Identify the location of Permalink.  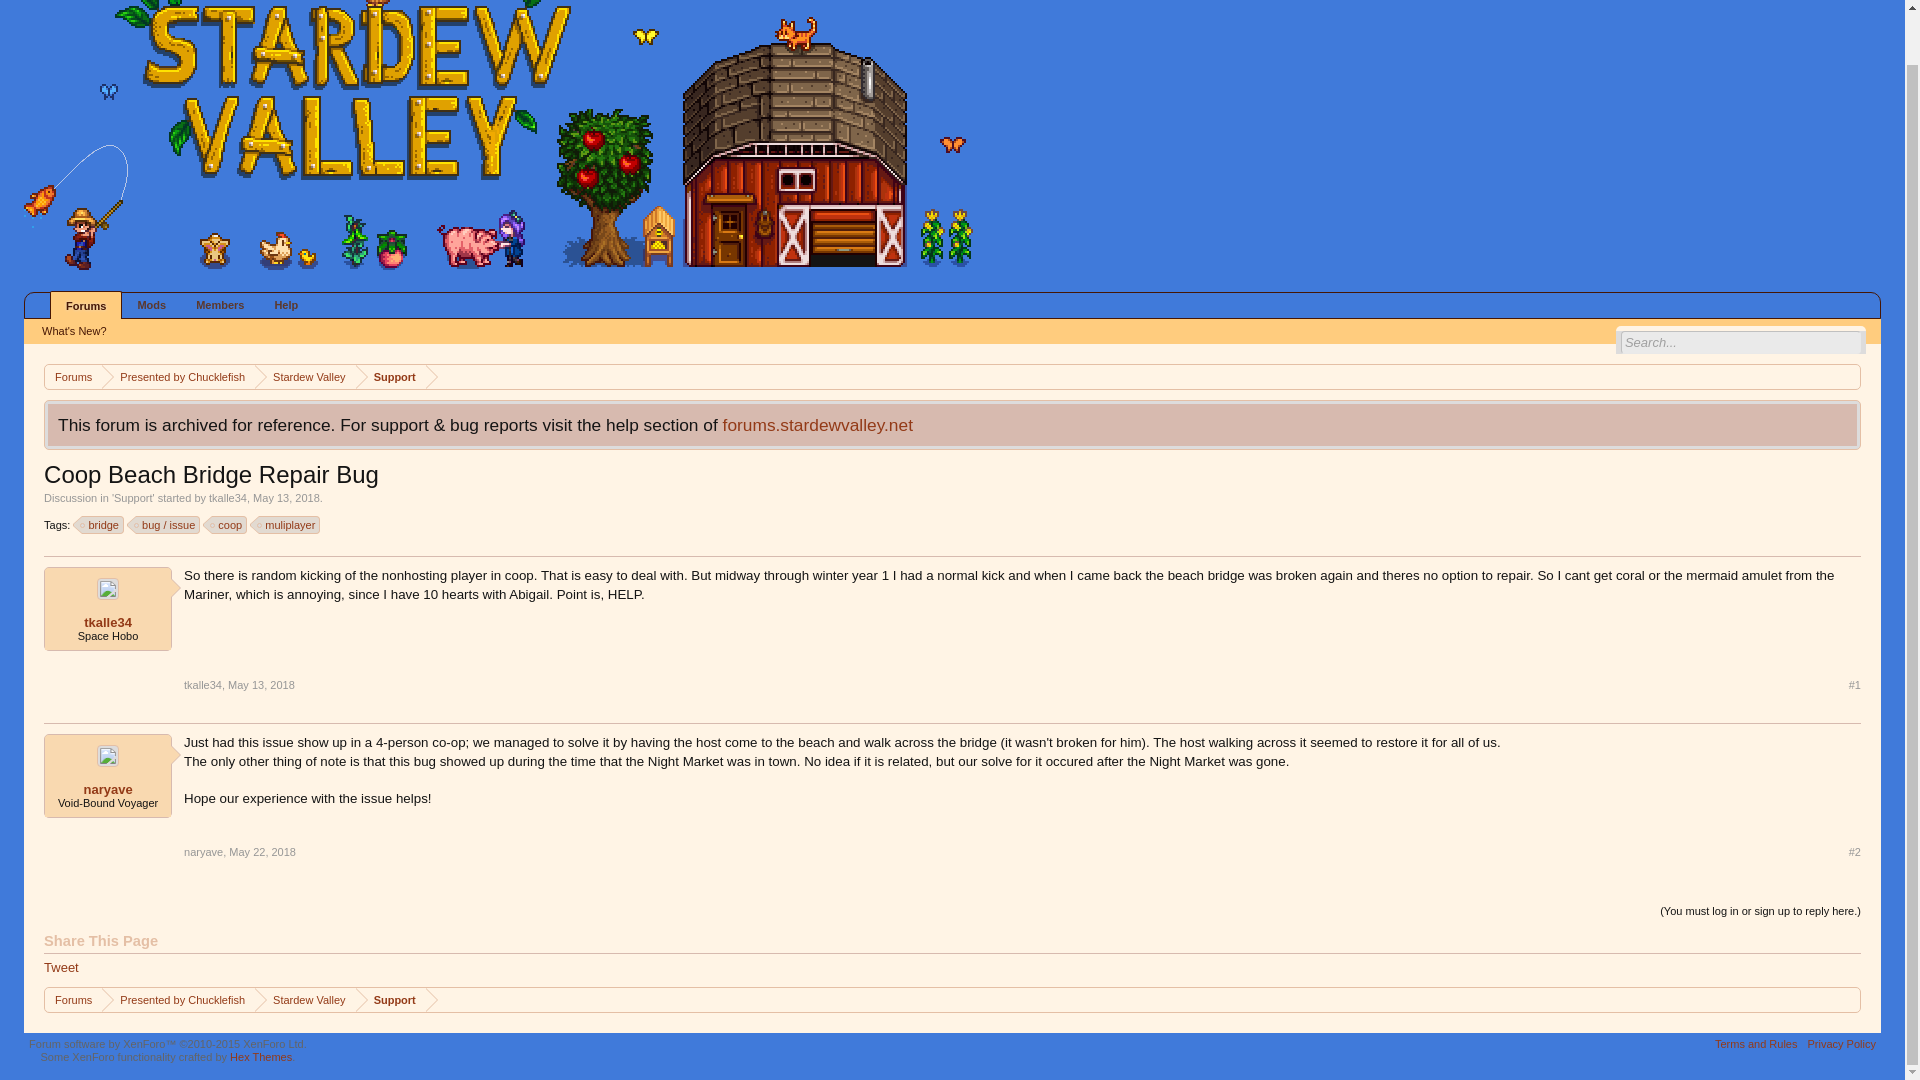
(262, 685).